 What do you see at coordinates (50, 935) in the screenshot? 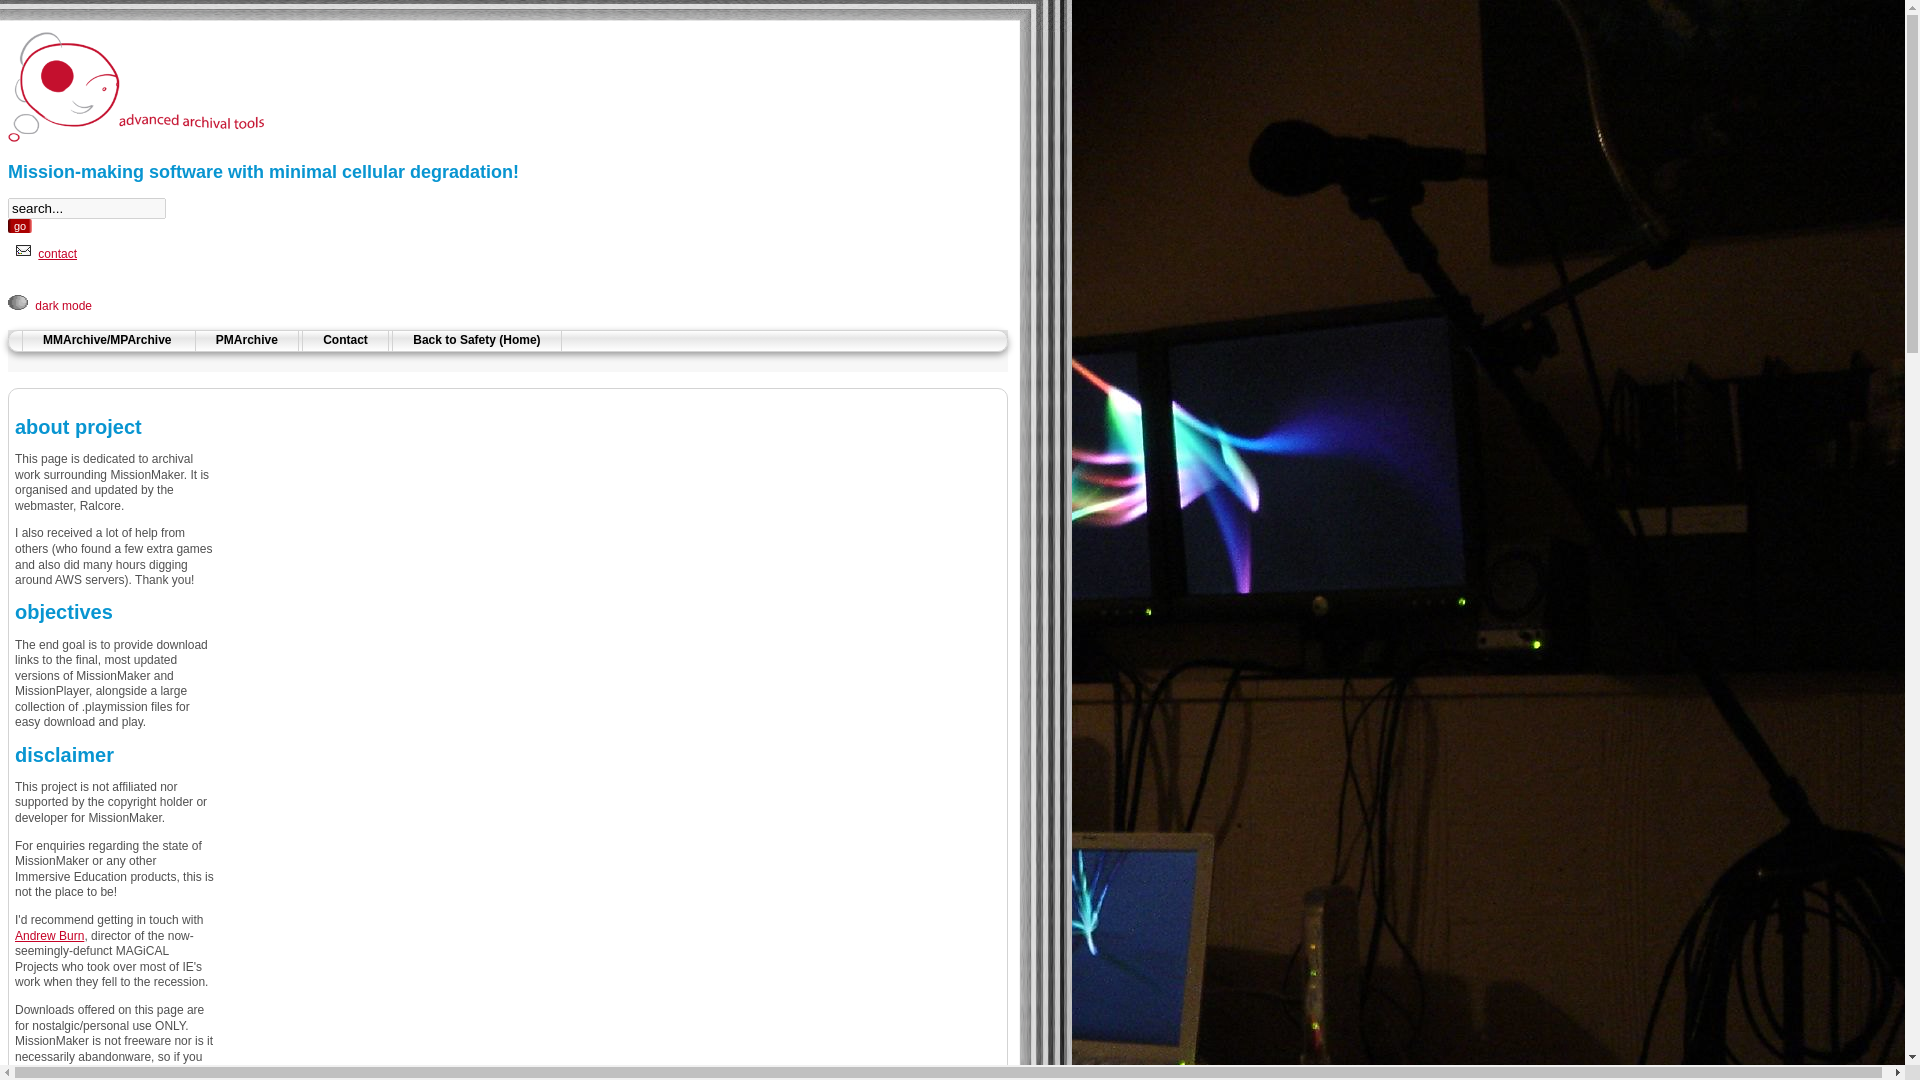
I see `Andrew Burn` at bounding box center [50, 935].